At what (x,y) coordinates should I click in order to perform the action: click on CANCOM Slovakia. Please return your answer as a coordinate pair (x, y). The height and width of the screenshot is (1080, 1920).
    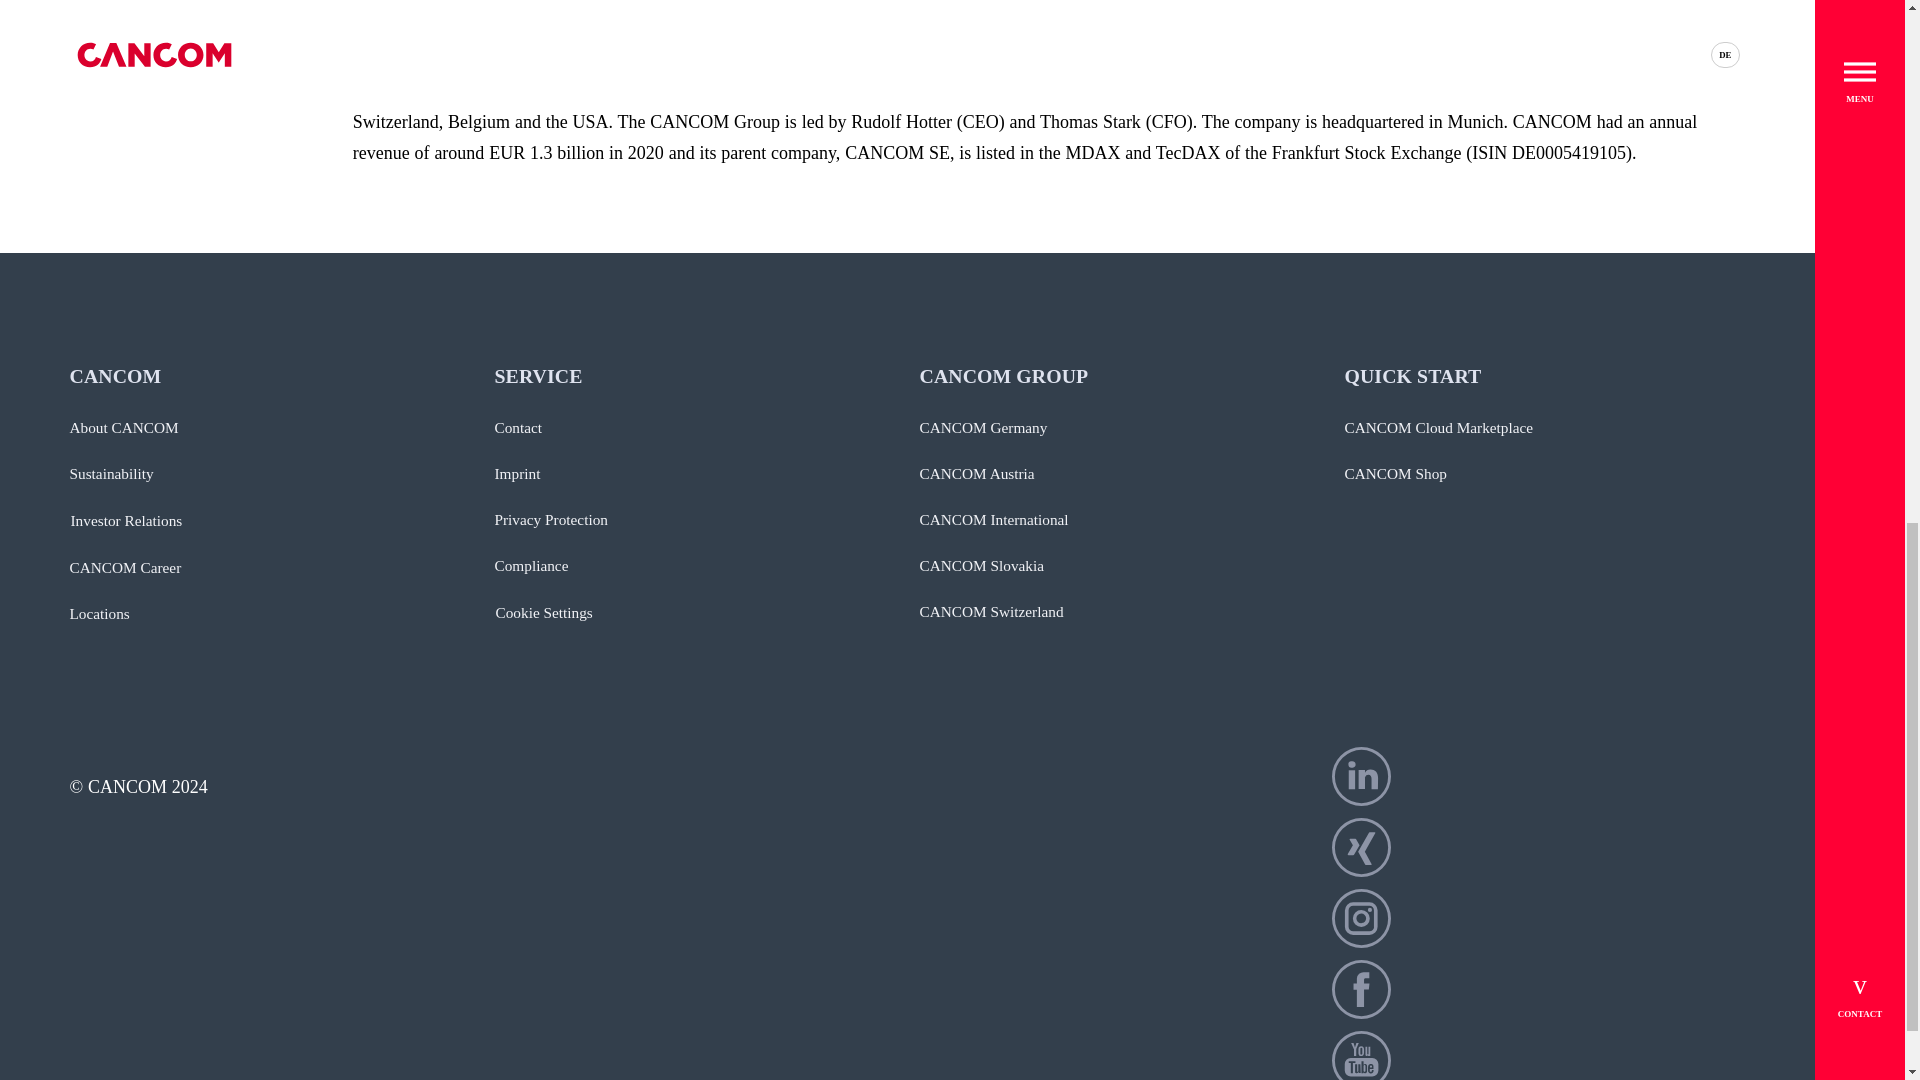
    Looking at the image, I should click on (982, 565).